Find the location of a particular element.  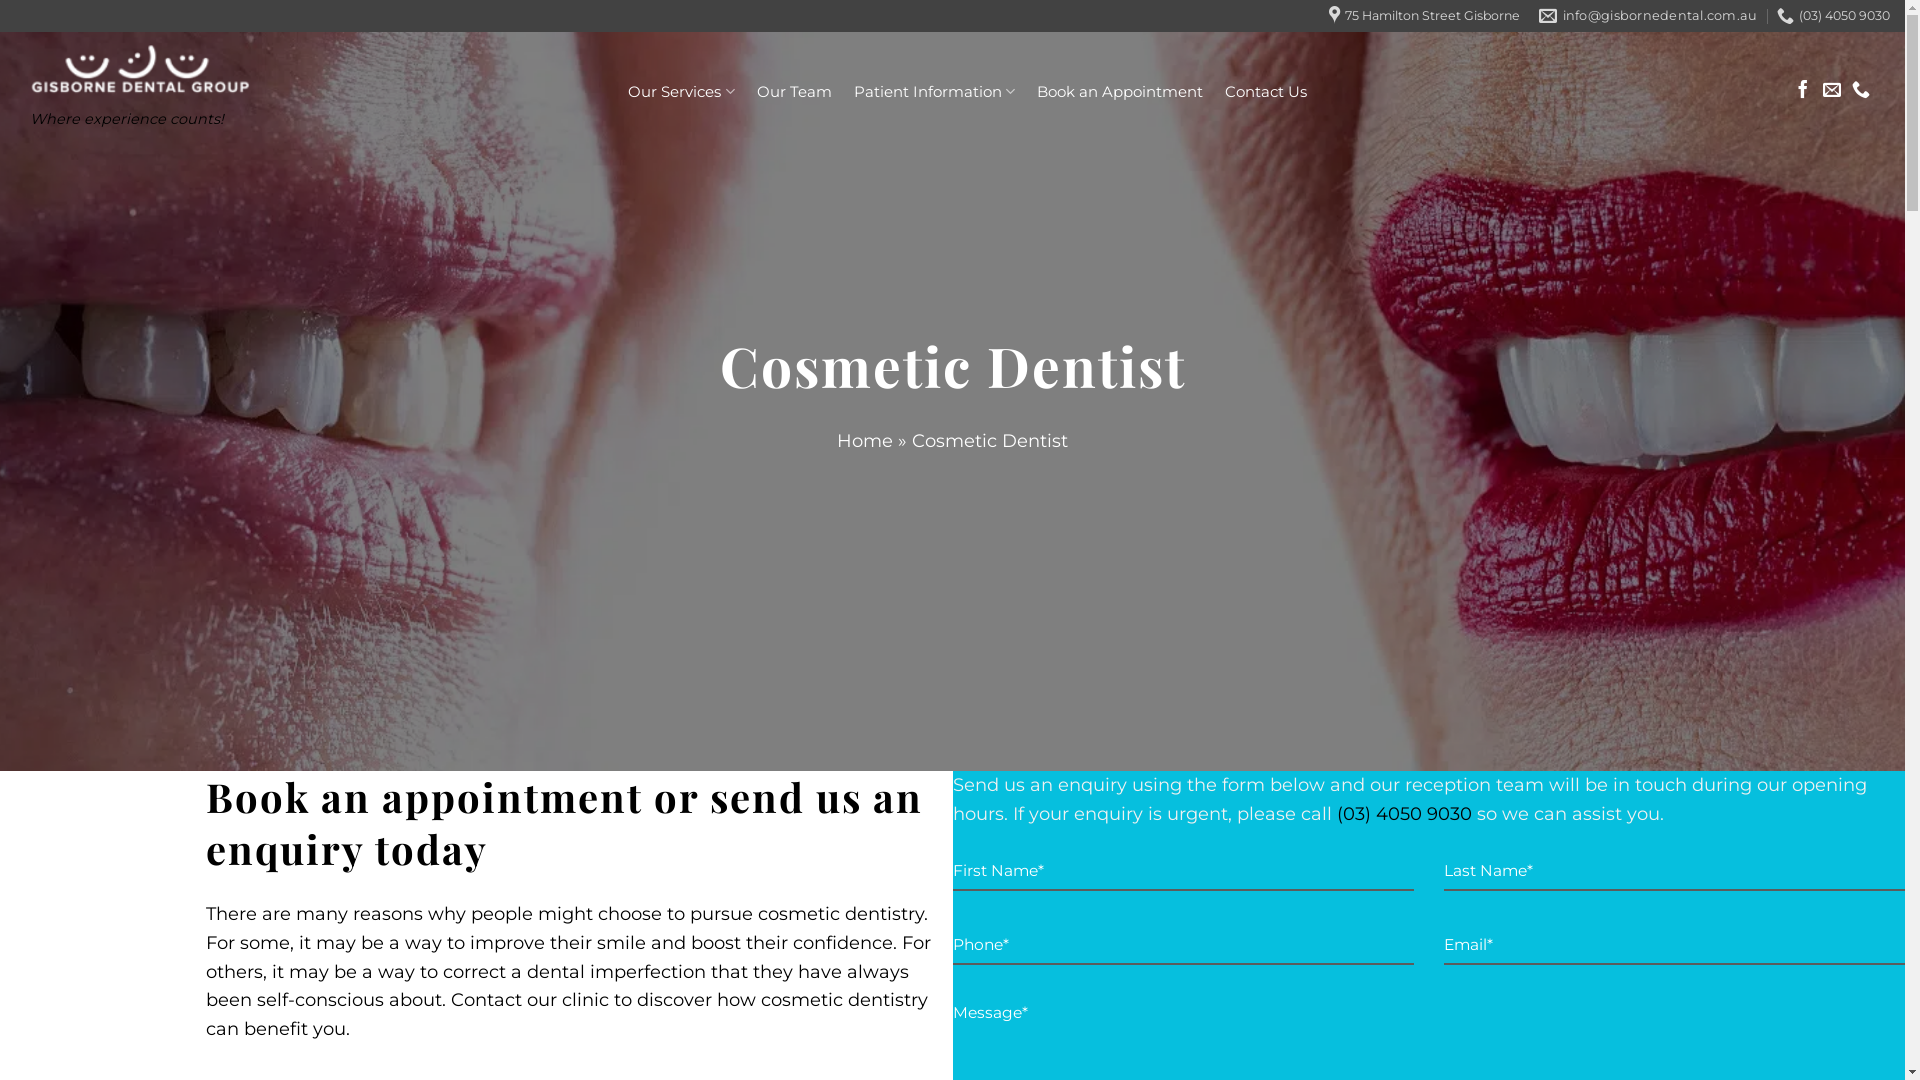

(03) 4050 9030 is located at coordinates (1404, 814).